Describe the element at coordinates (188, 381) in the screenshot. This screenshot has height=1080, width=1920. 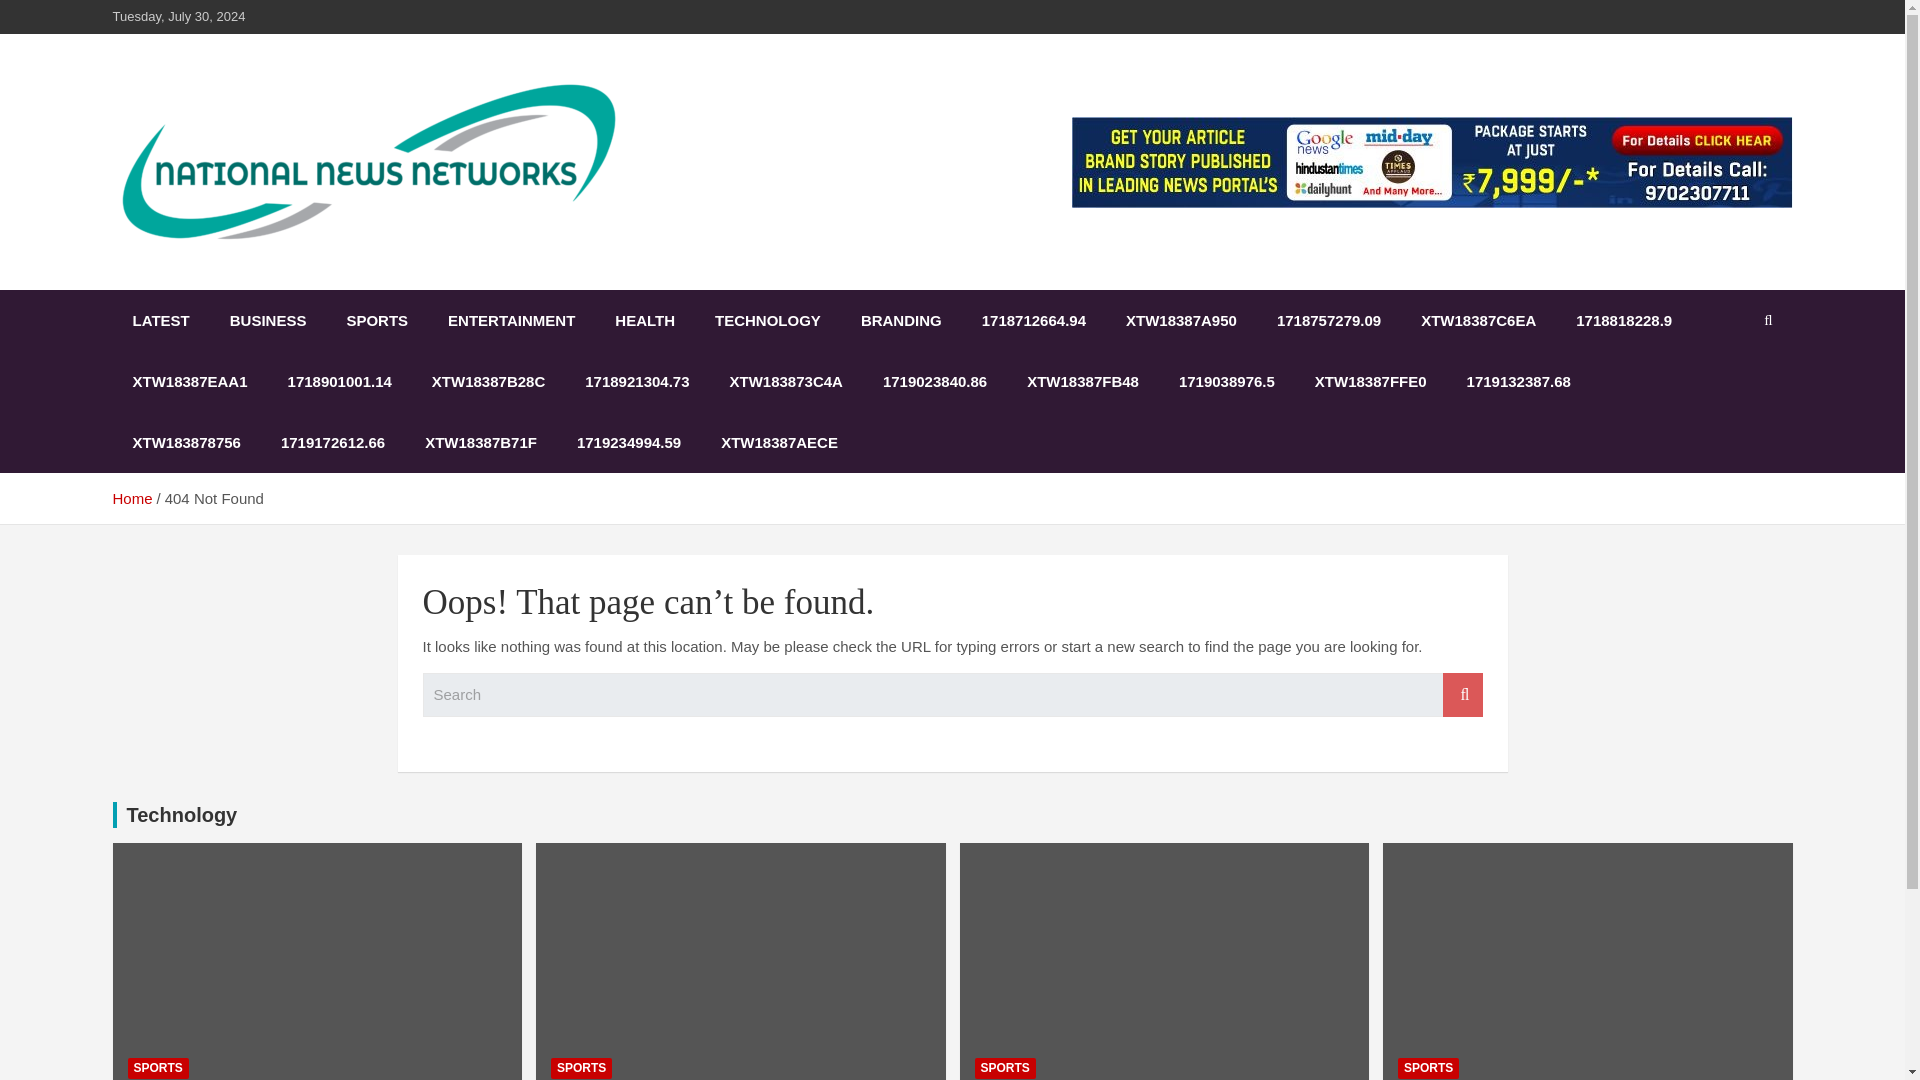
I see `XTW18387EAA1` at that location.